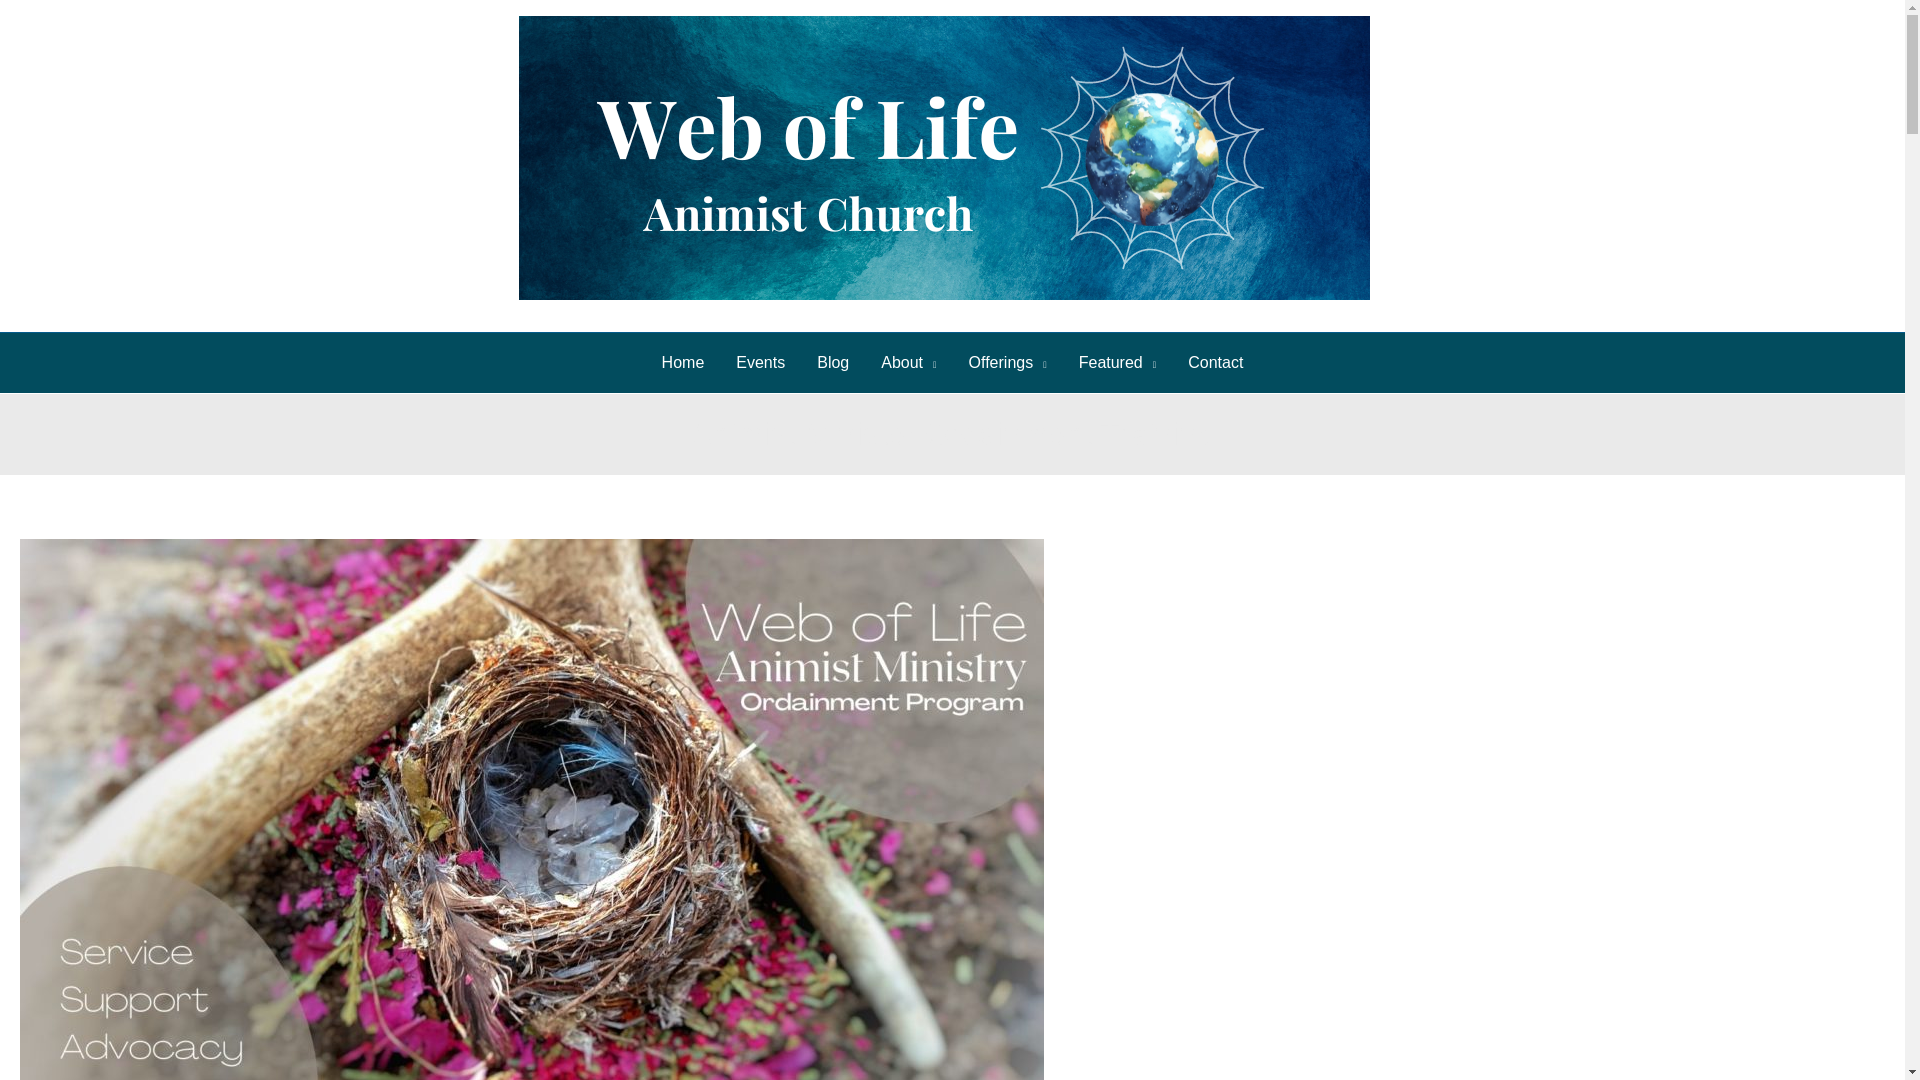  I want to click on Events, so click(760, 362).